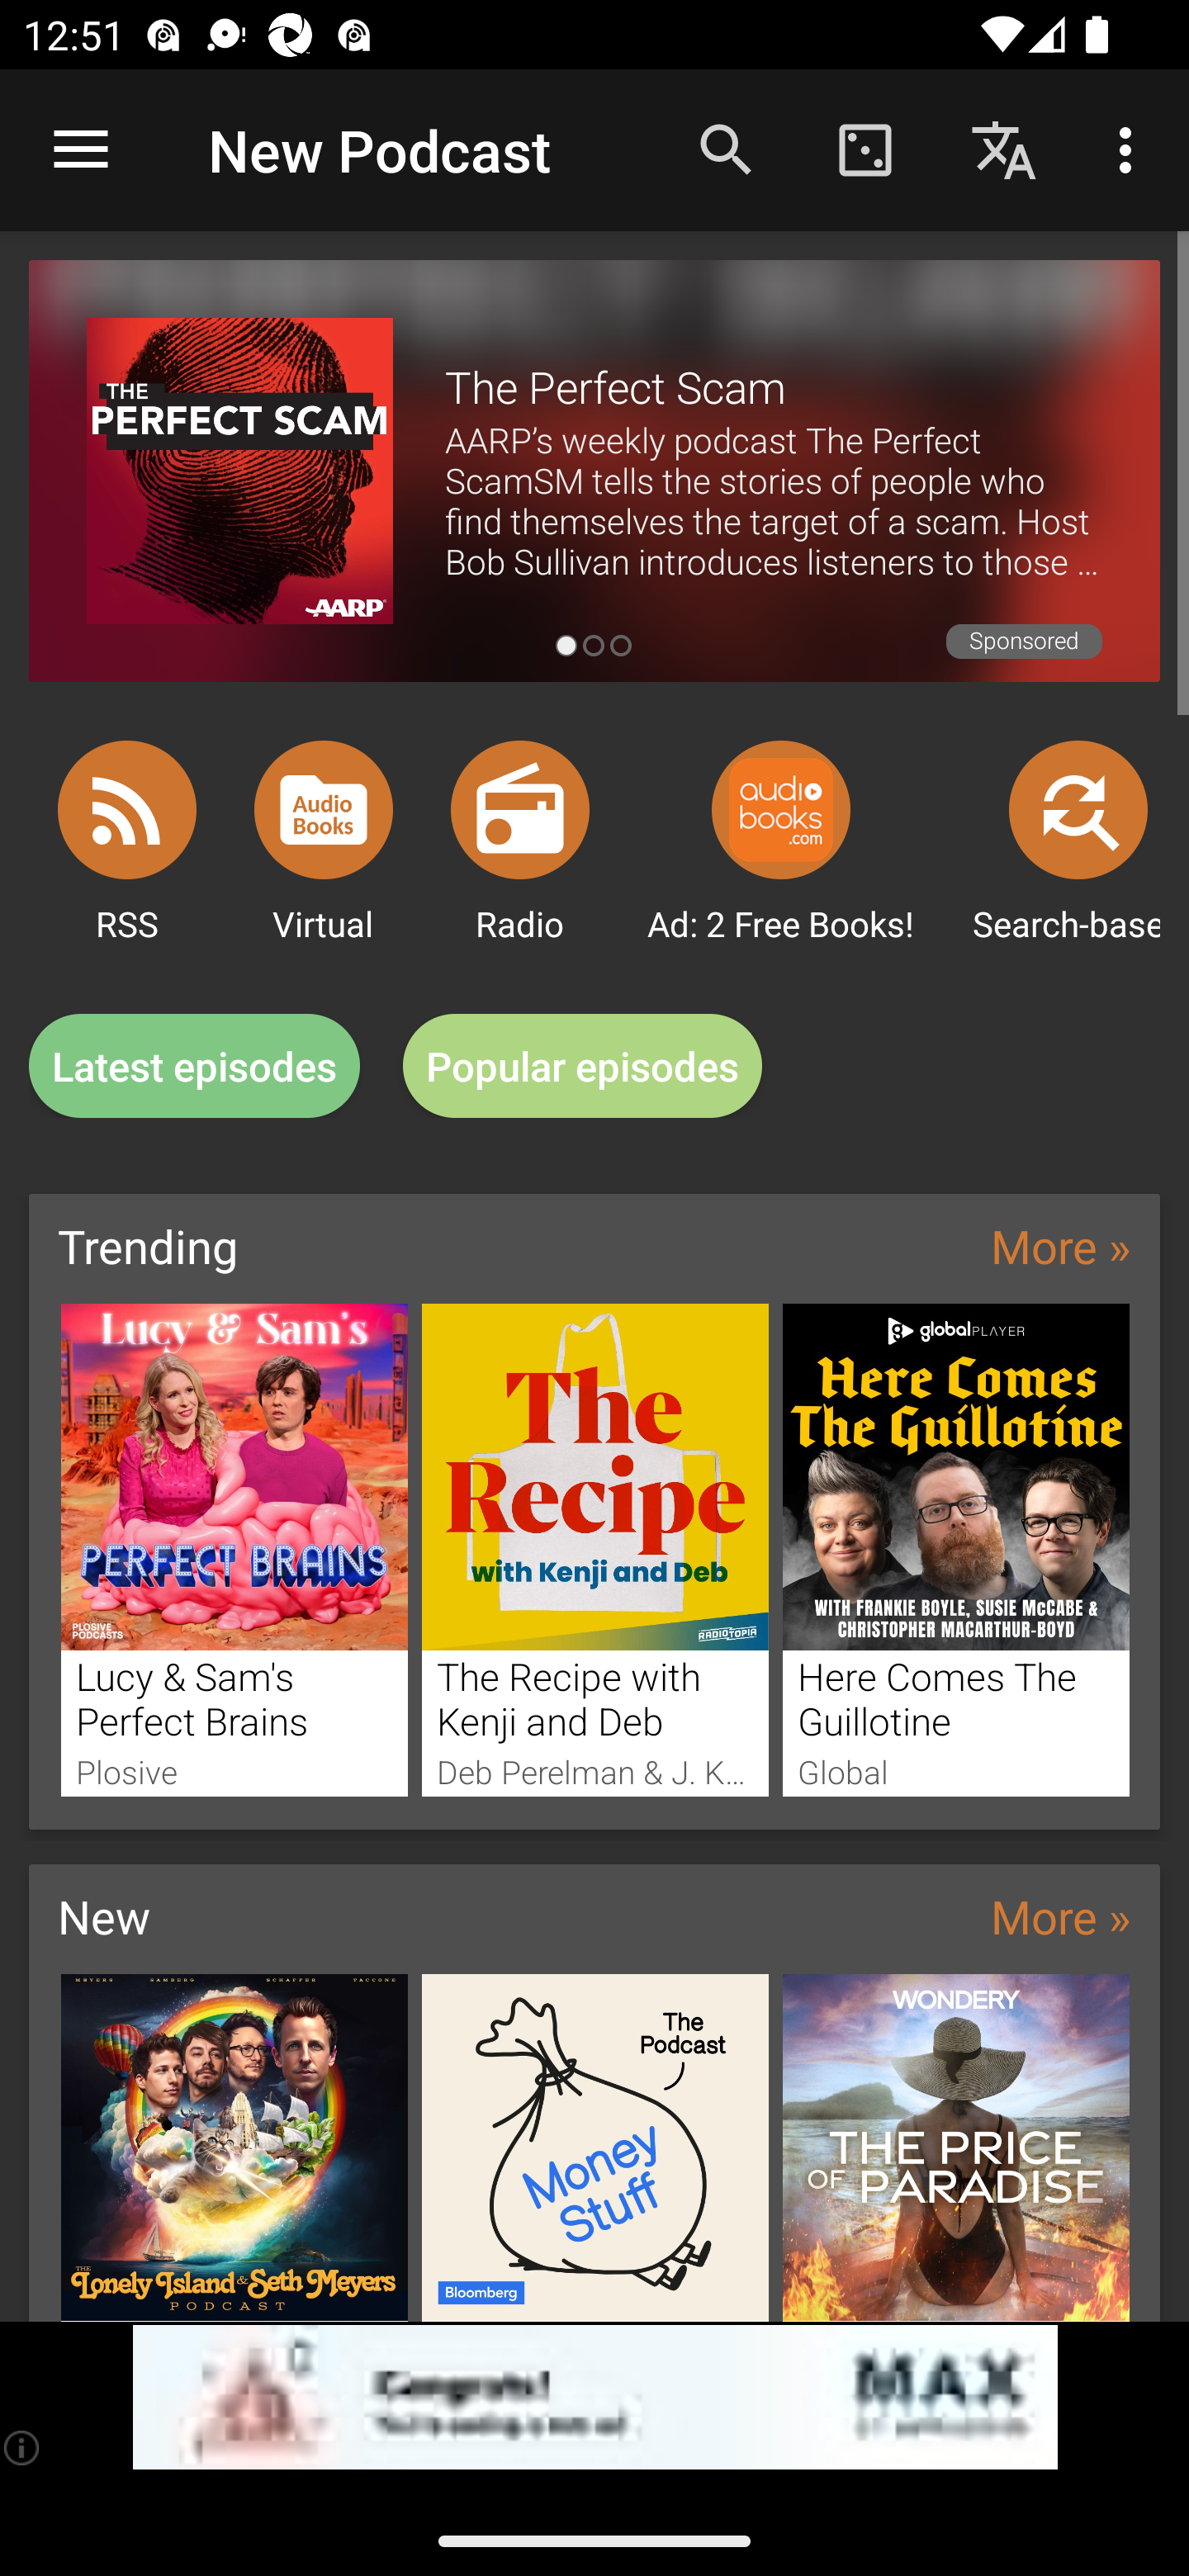 The height and width of the screenshot is (2576, 1189). Describe the element at coordinates (127, 809) in the screenshot. I see `RSS` at that location.